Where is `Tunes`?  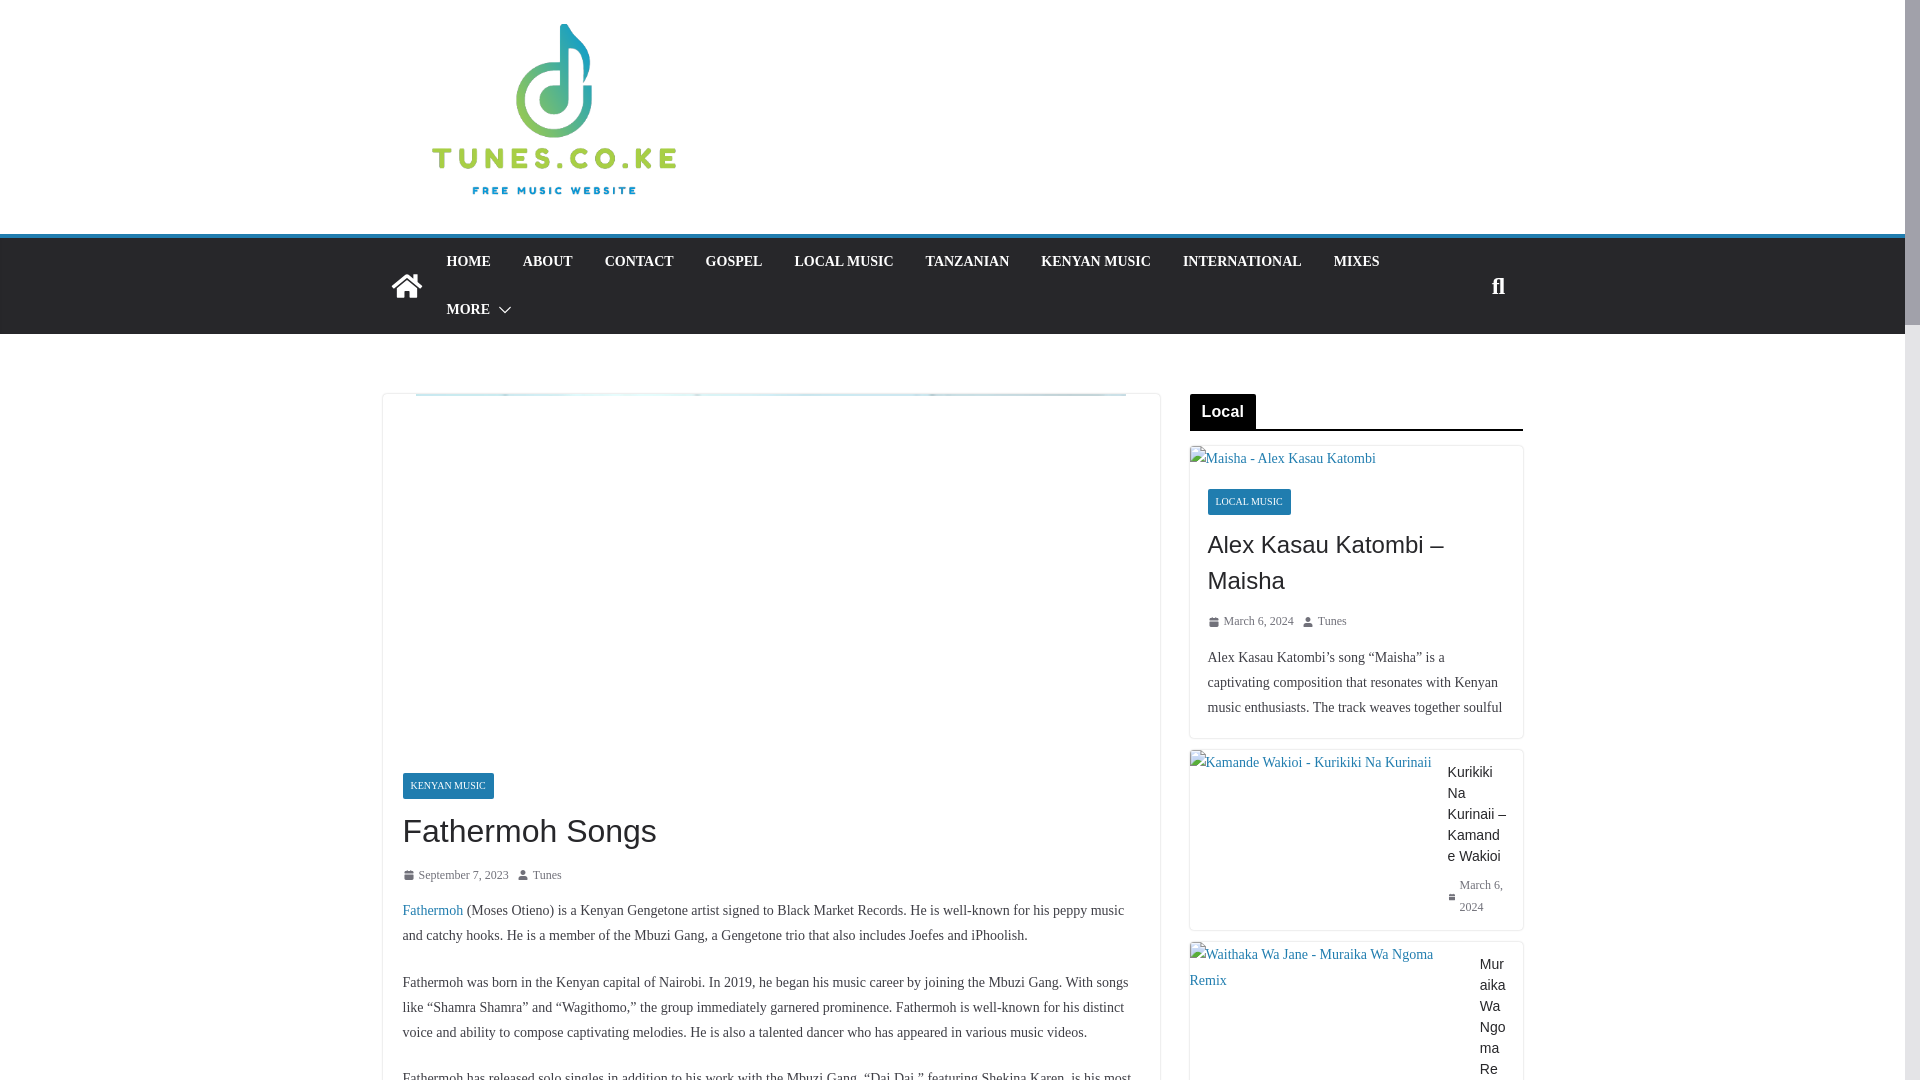 Tunes is located at coordinates (548, 876).